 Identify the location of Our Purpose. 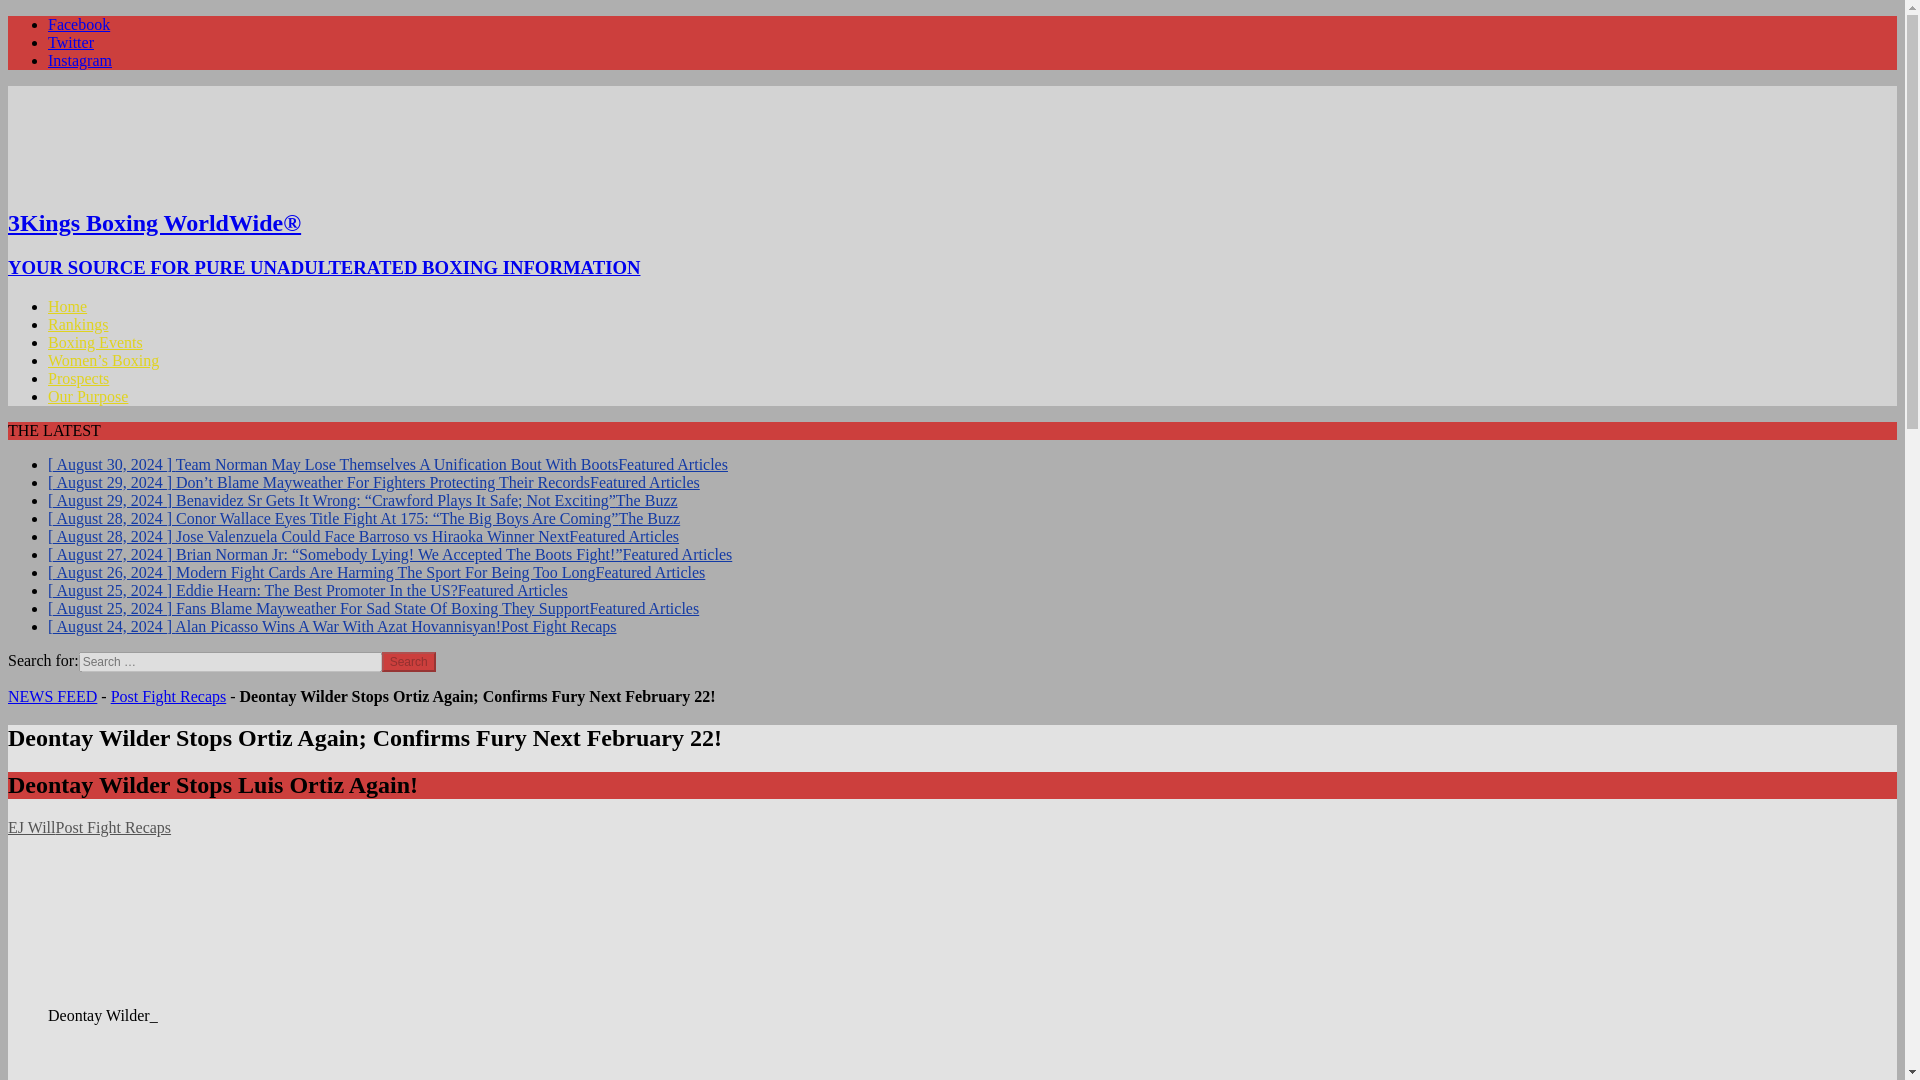
(88, 396).